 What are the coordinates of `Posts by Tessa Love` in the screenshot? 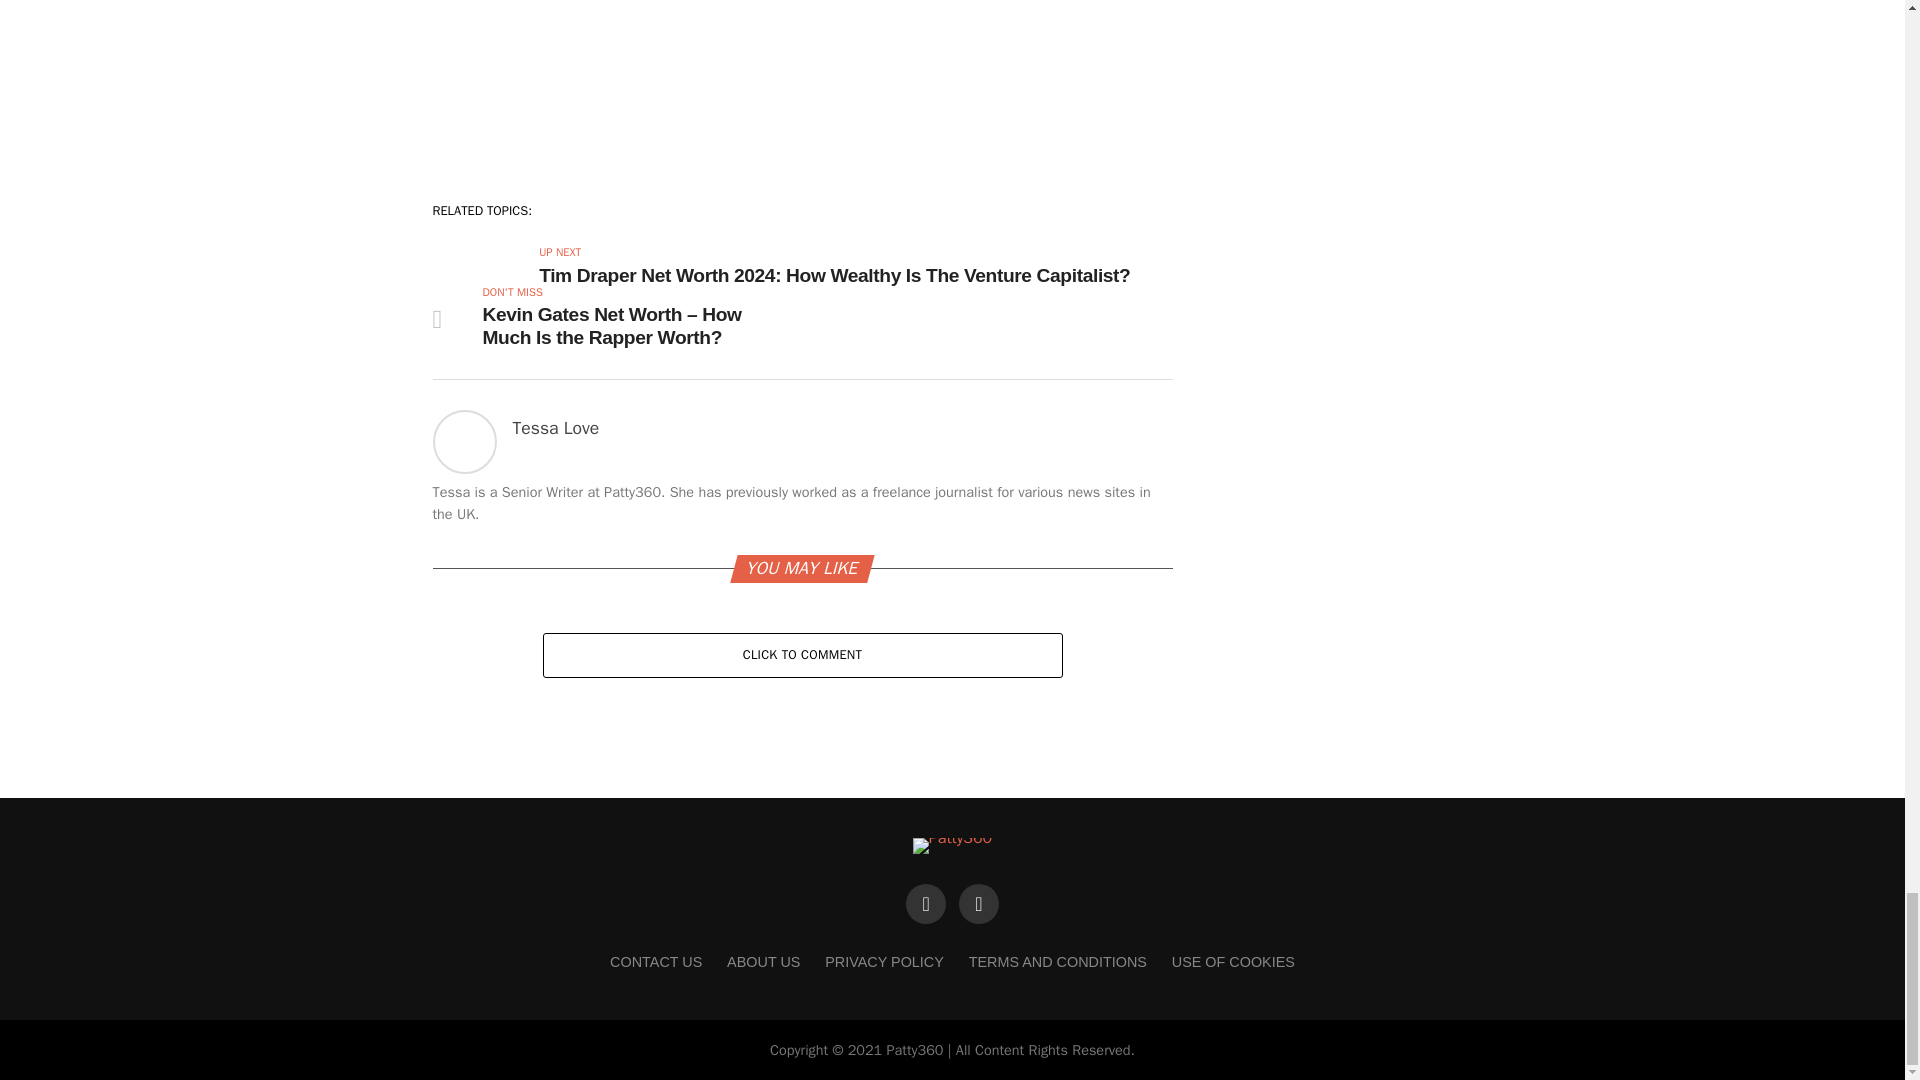 It's located at (556, 427).